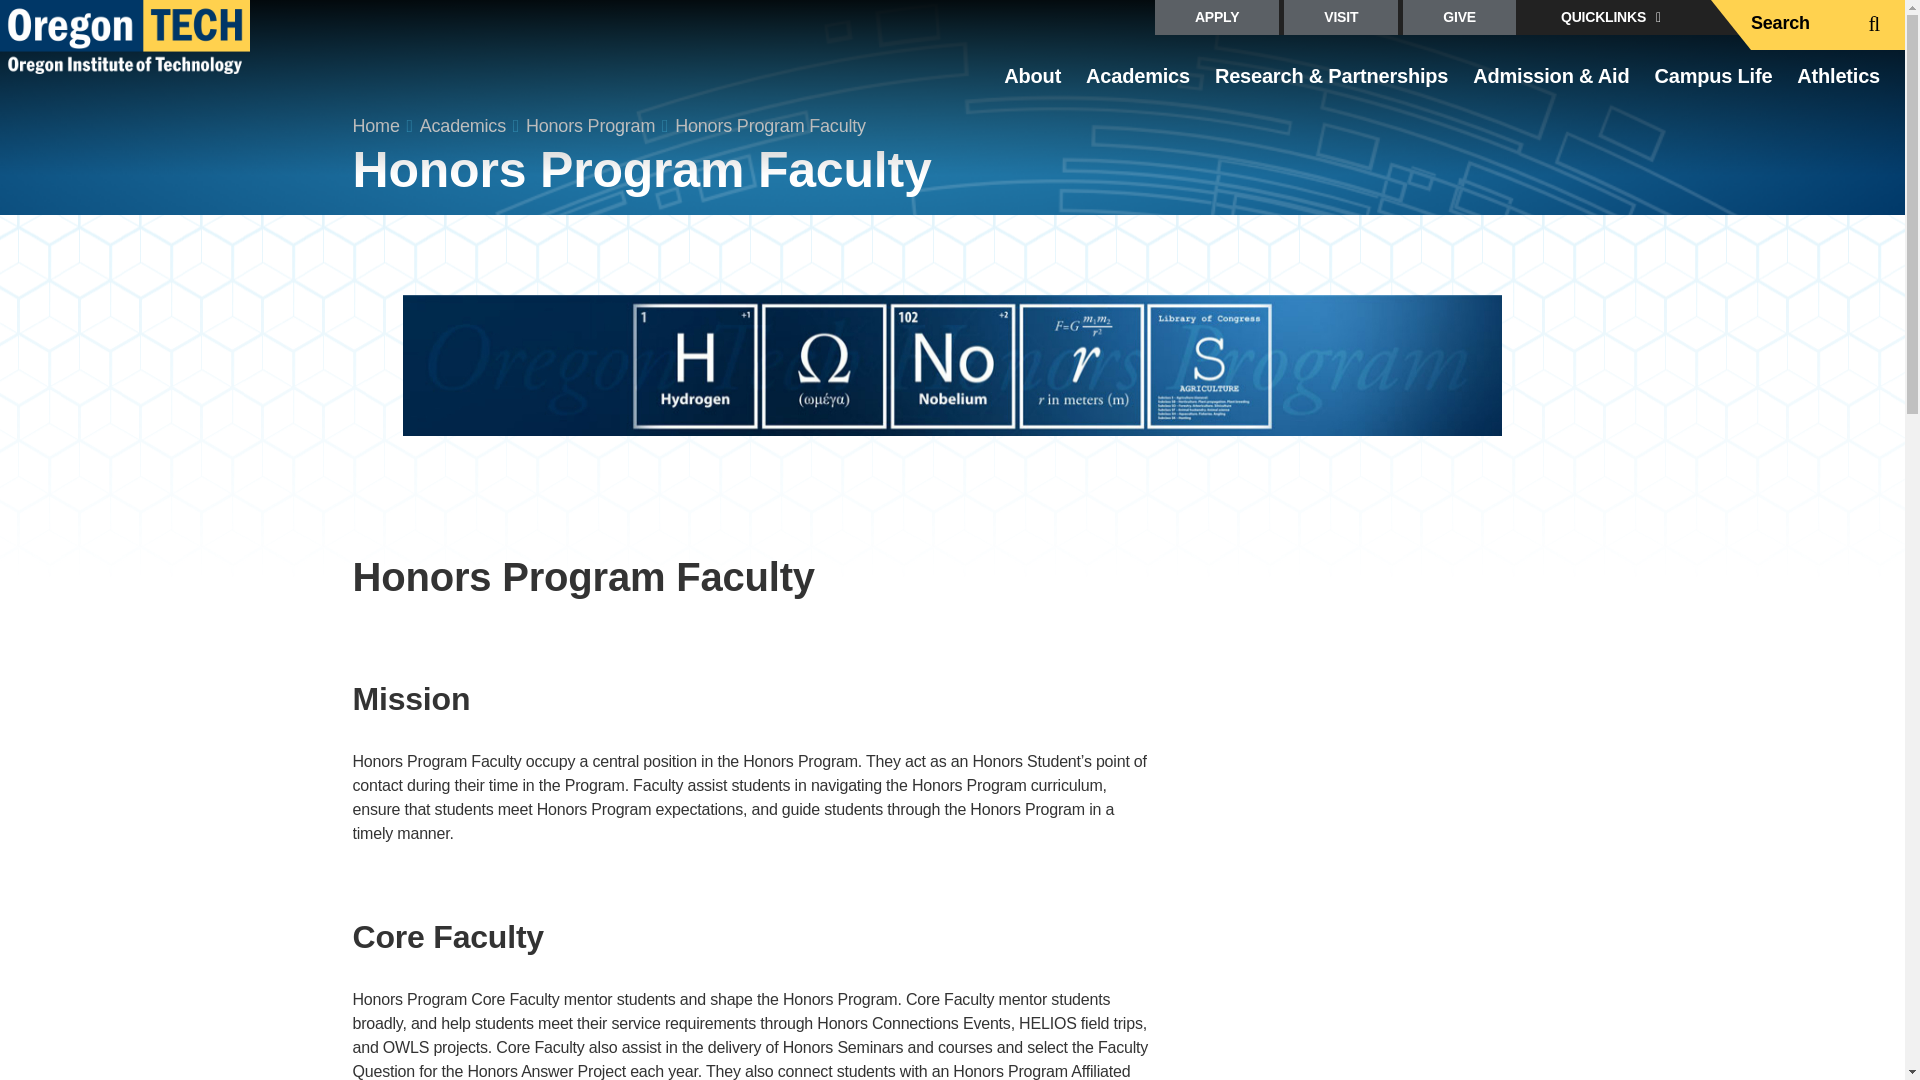  What do you see at coordinates (1340, 17) in the screenshot?
I see `VISIT` at bounding box center [1340, 17].